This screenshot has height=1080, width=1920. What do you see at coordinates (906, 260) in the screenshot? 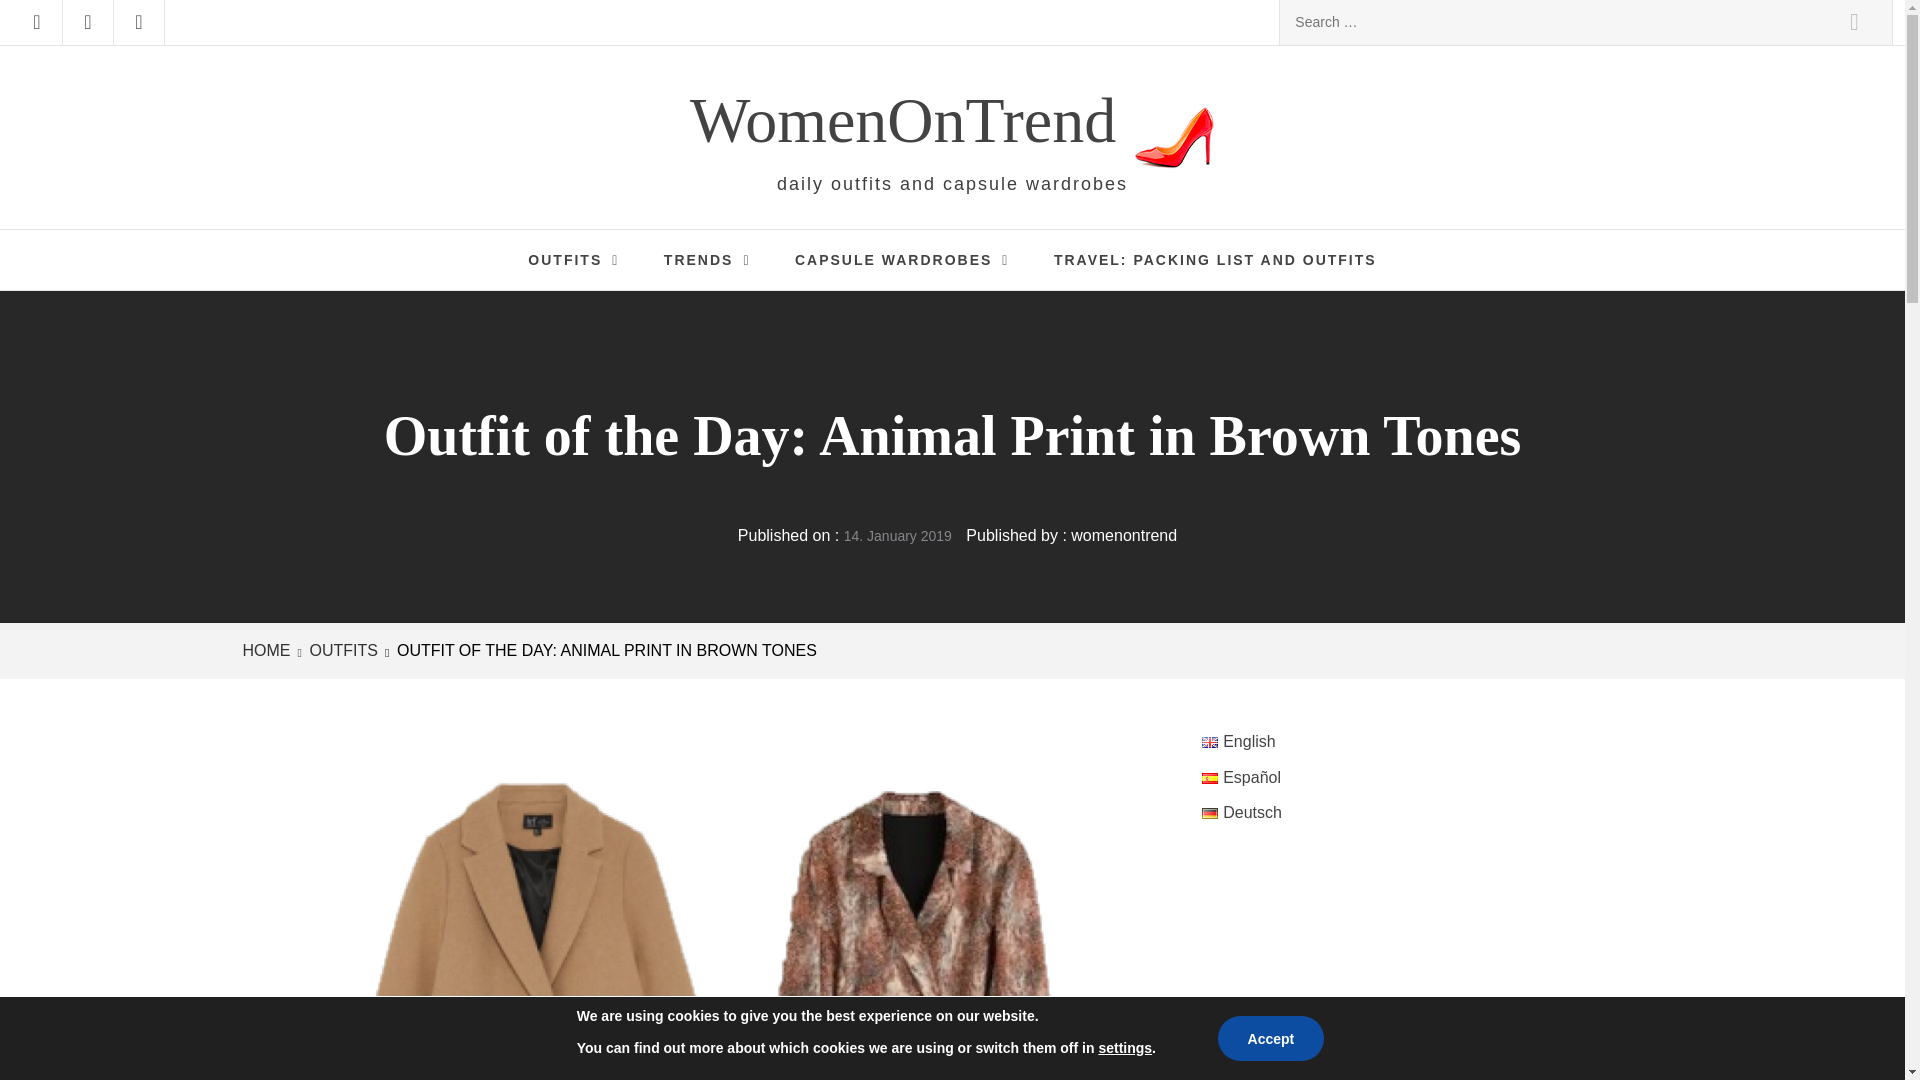
I see `CAPSULE WARDROBES` at bounding box center [906, 260].